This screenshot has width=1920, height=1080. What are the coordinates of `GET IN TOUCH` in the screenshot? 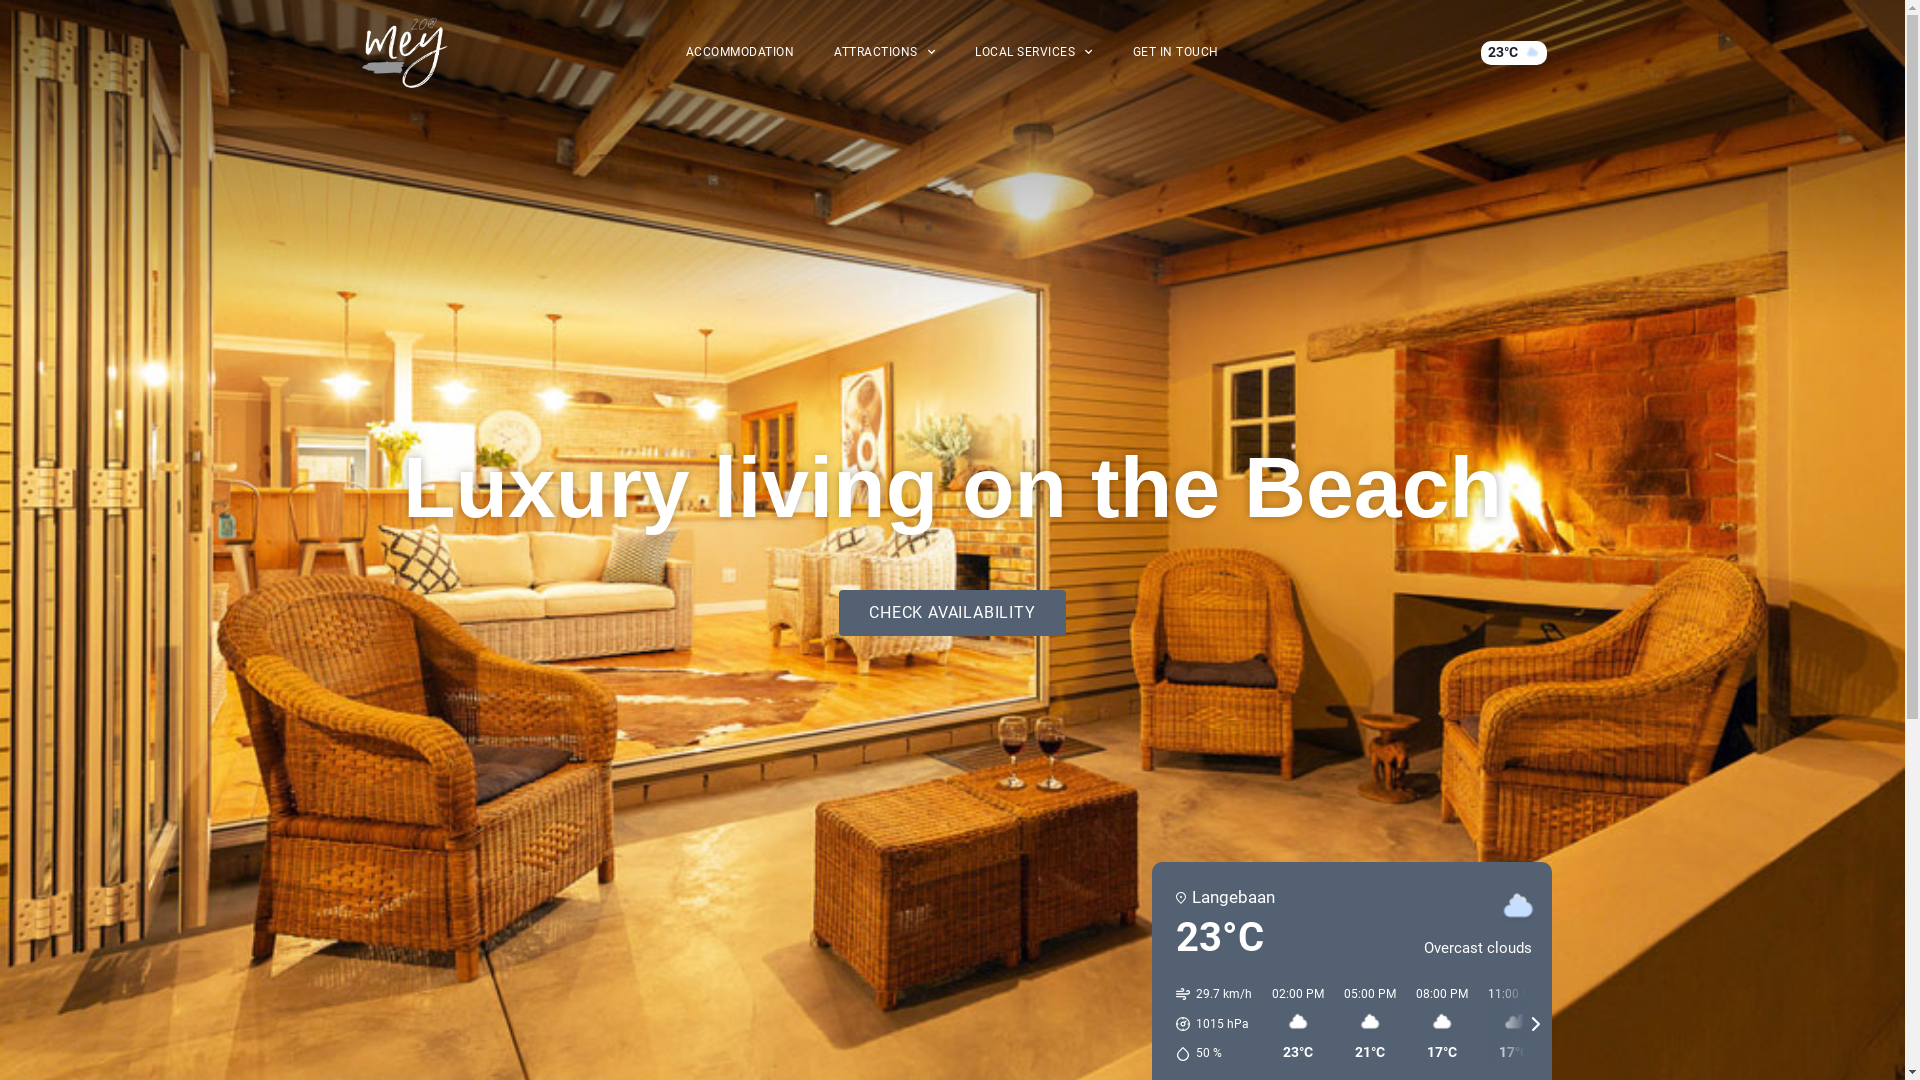 It's located at (1176, 52).